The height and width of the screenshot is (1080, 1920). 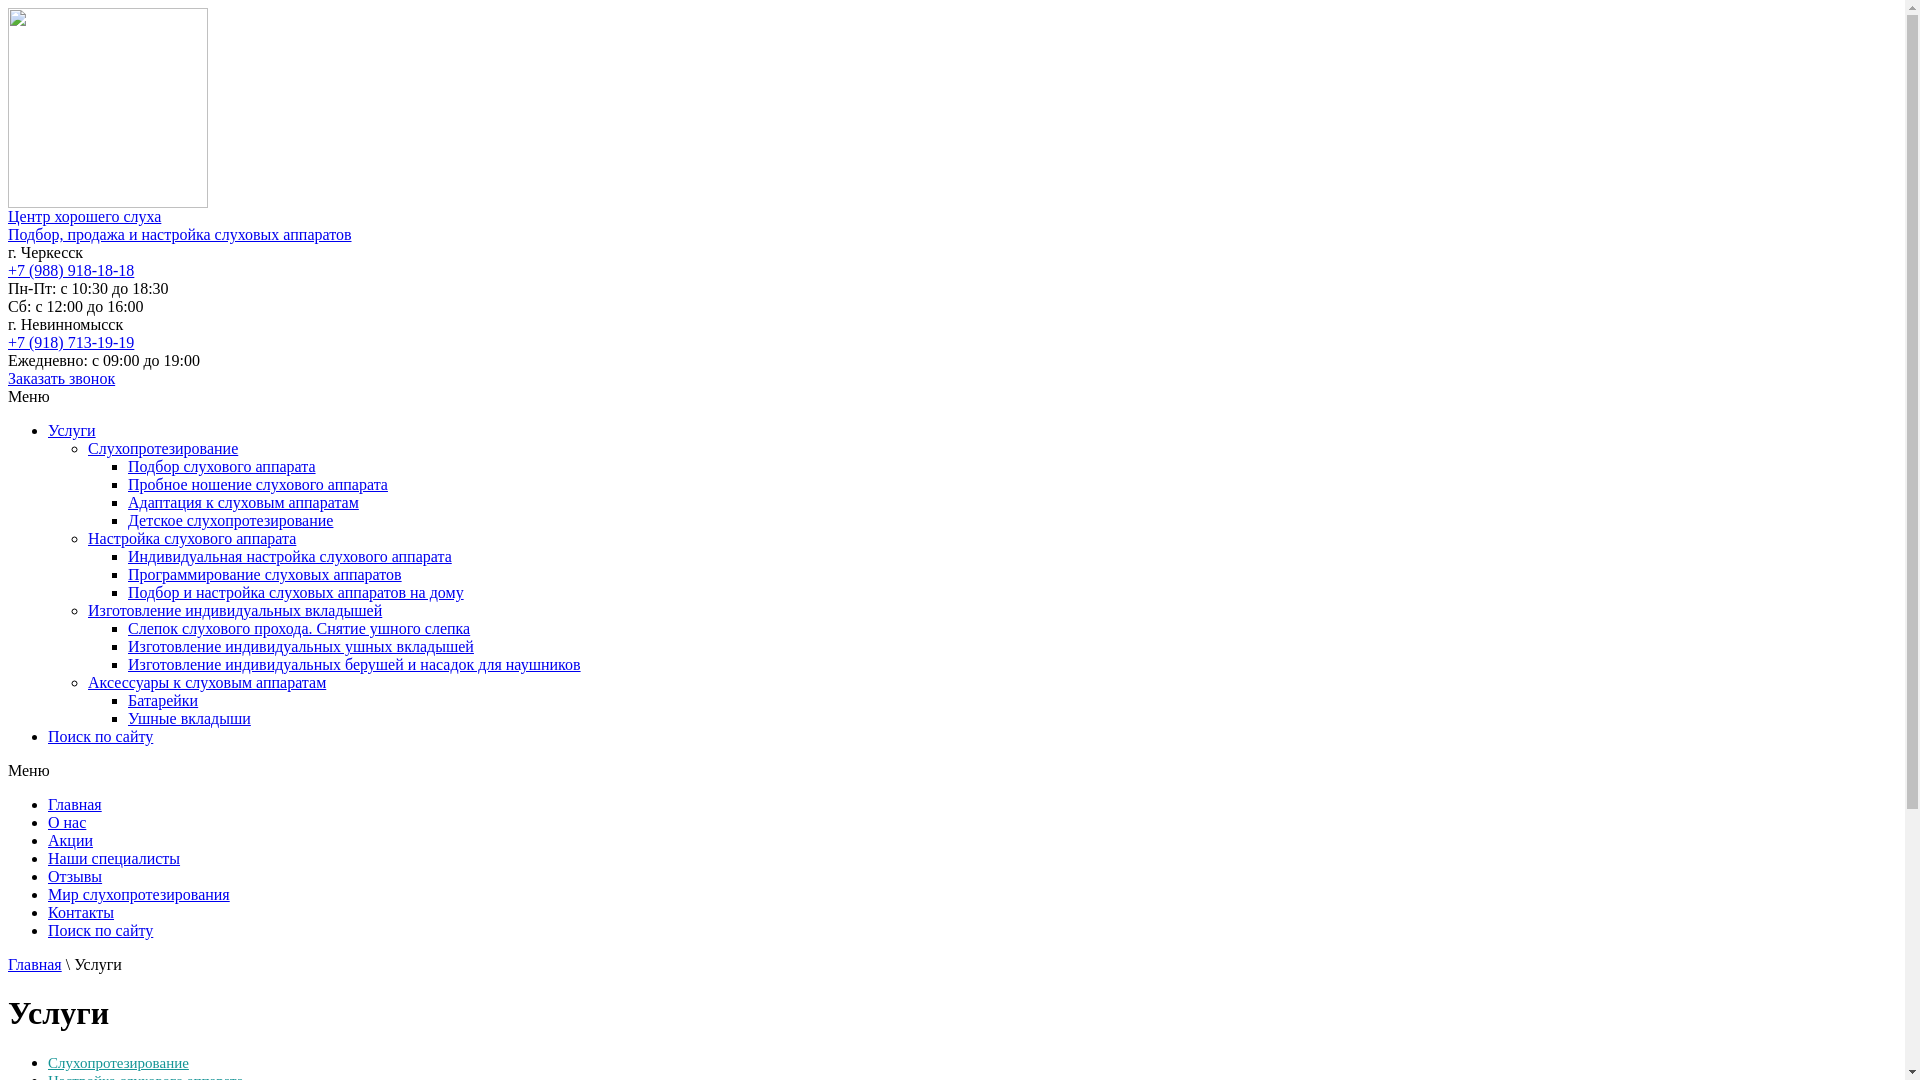 I want to click on +7 (918) 713-19-19, so click(x=71, y=342).